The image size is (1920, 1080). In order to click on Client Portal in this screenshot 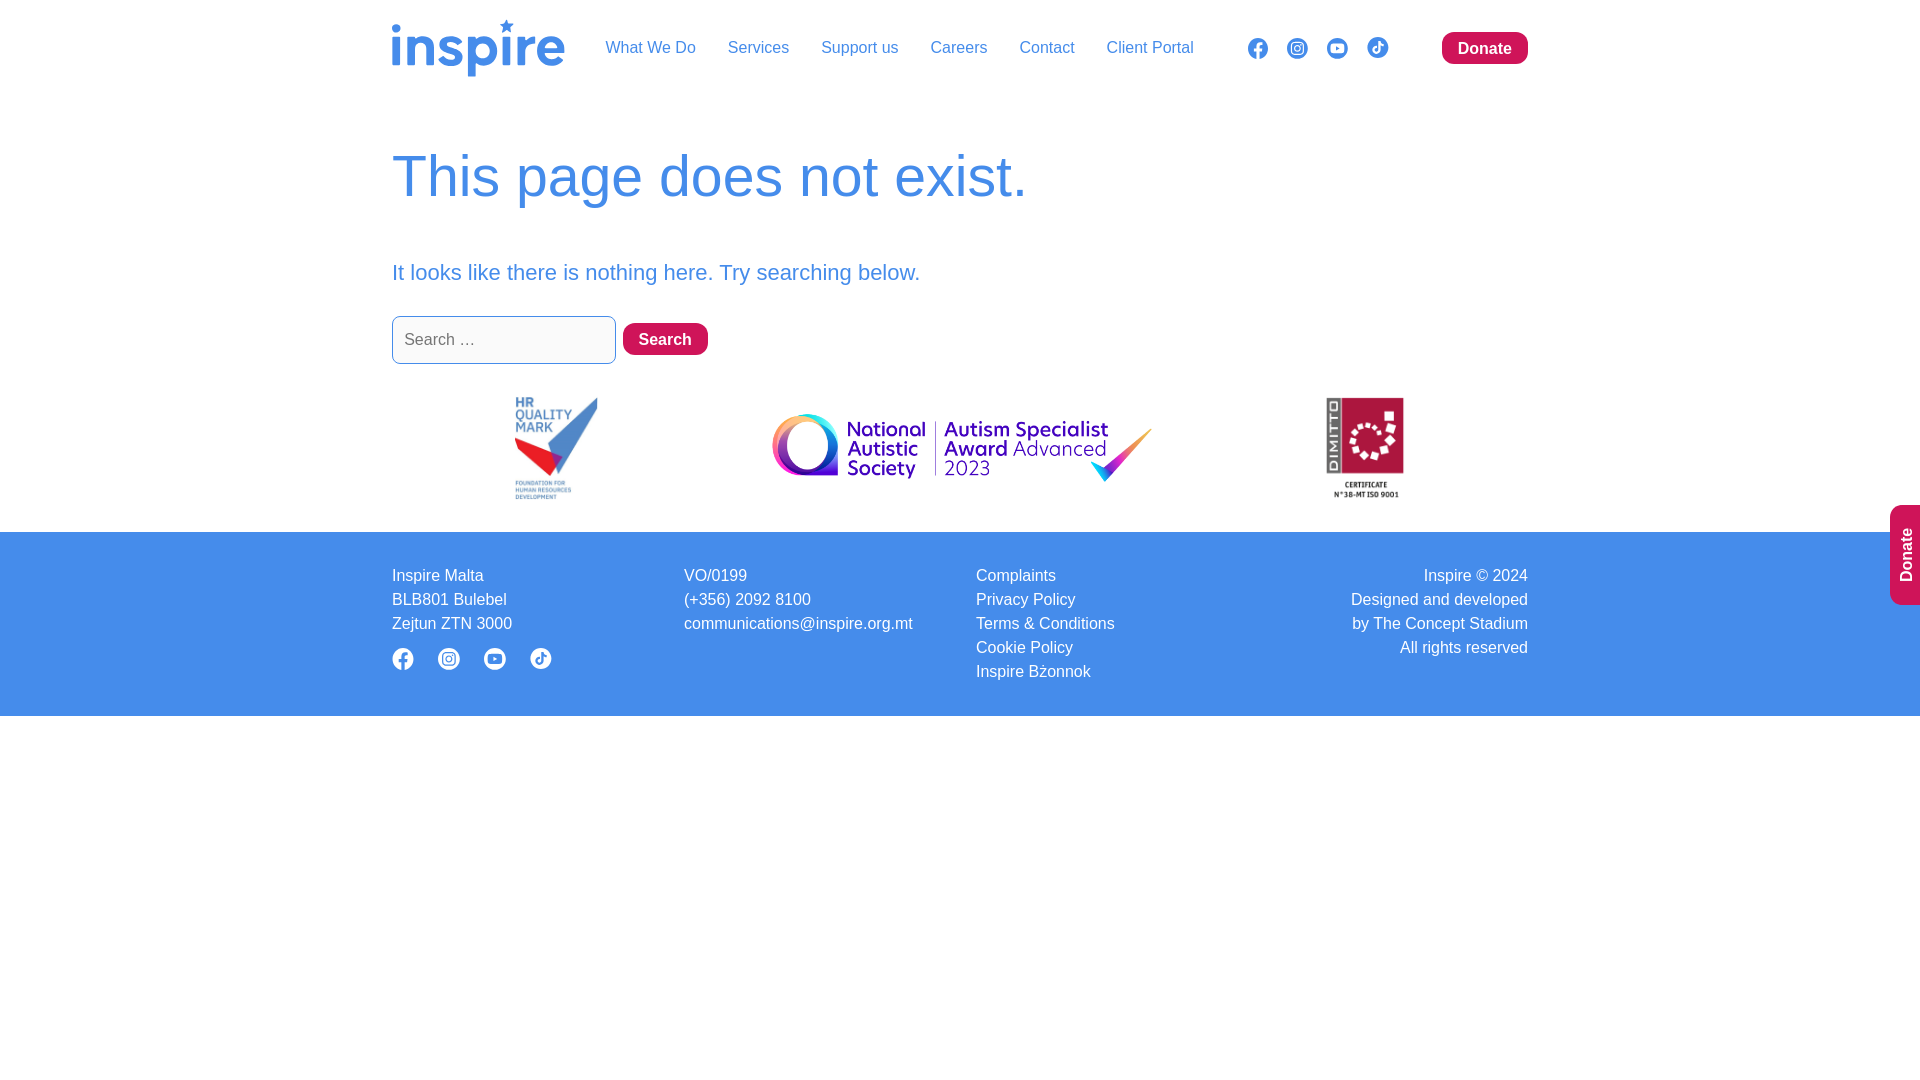, I will do `click(1150, 48)`.